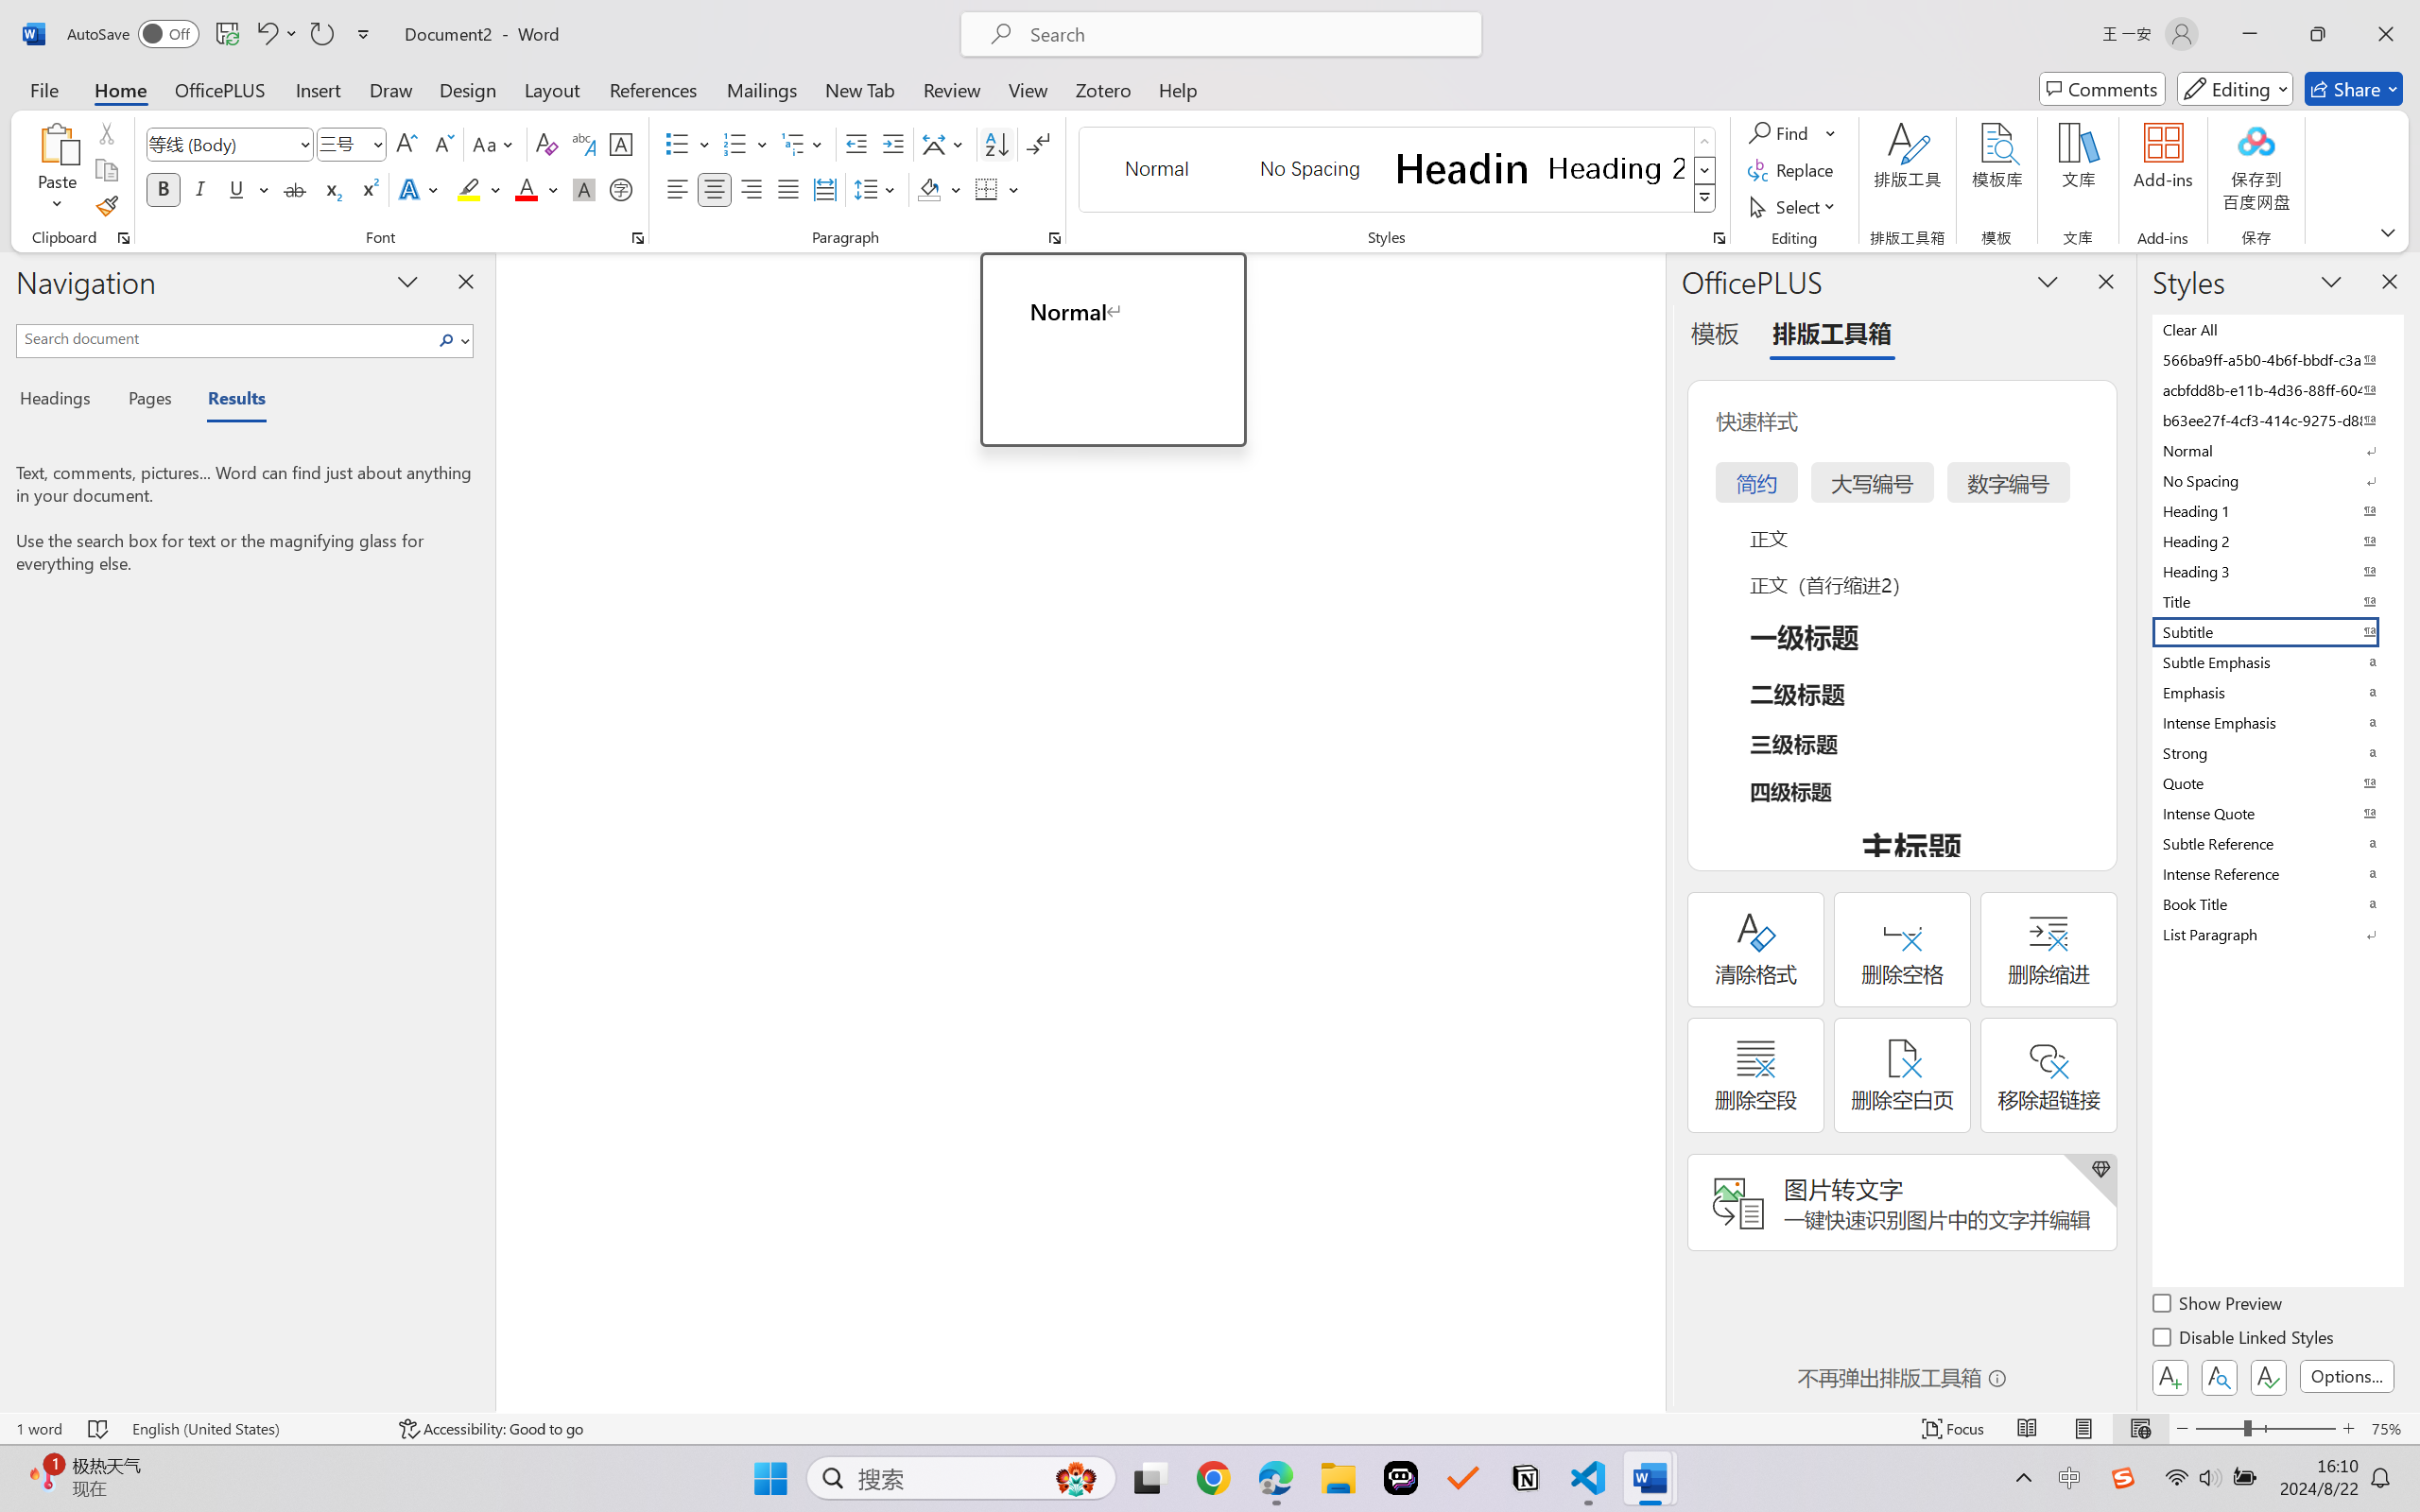 This screenshot has width=2420, height=1512. I want to click on Accessibility Checker Accessibility: Good to go, so click(492, 1429).